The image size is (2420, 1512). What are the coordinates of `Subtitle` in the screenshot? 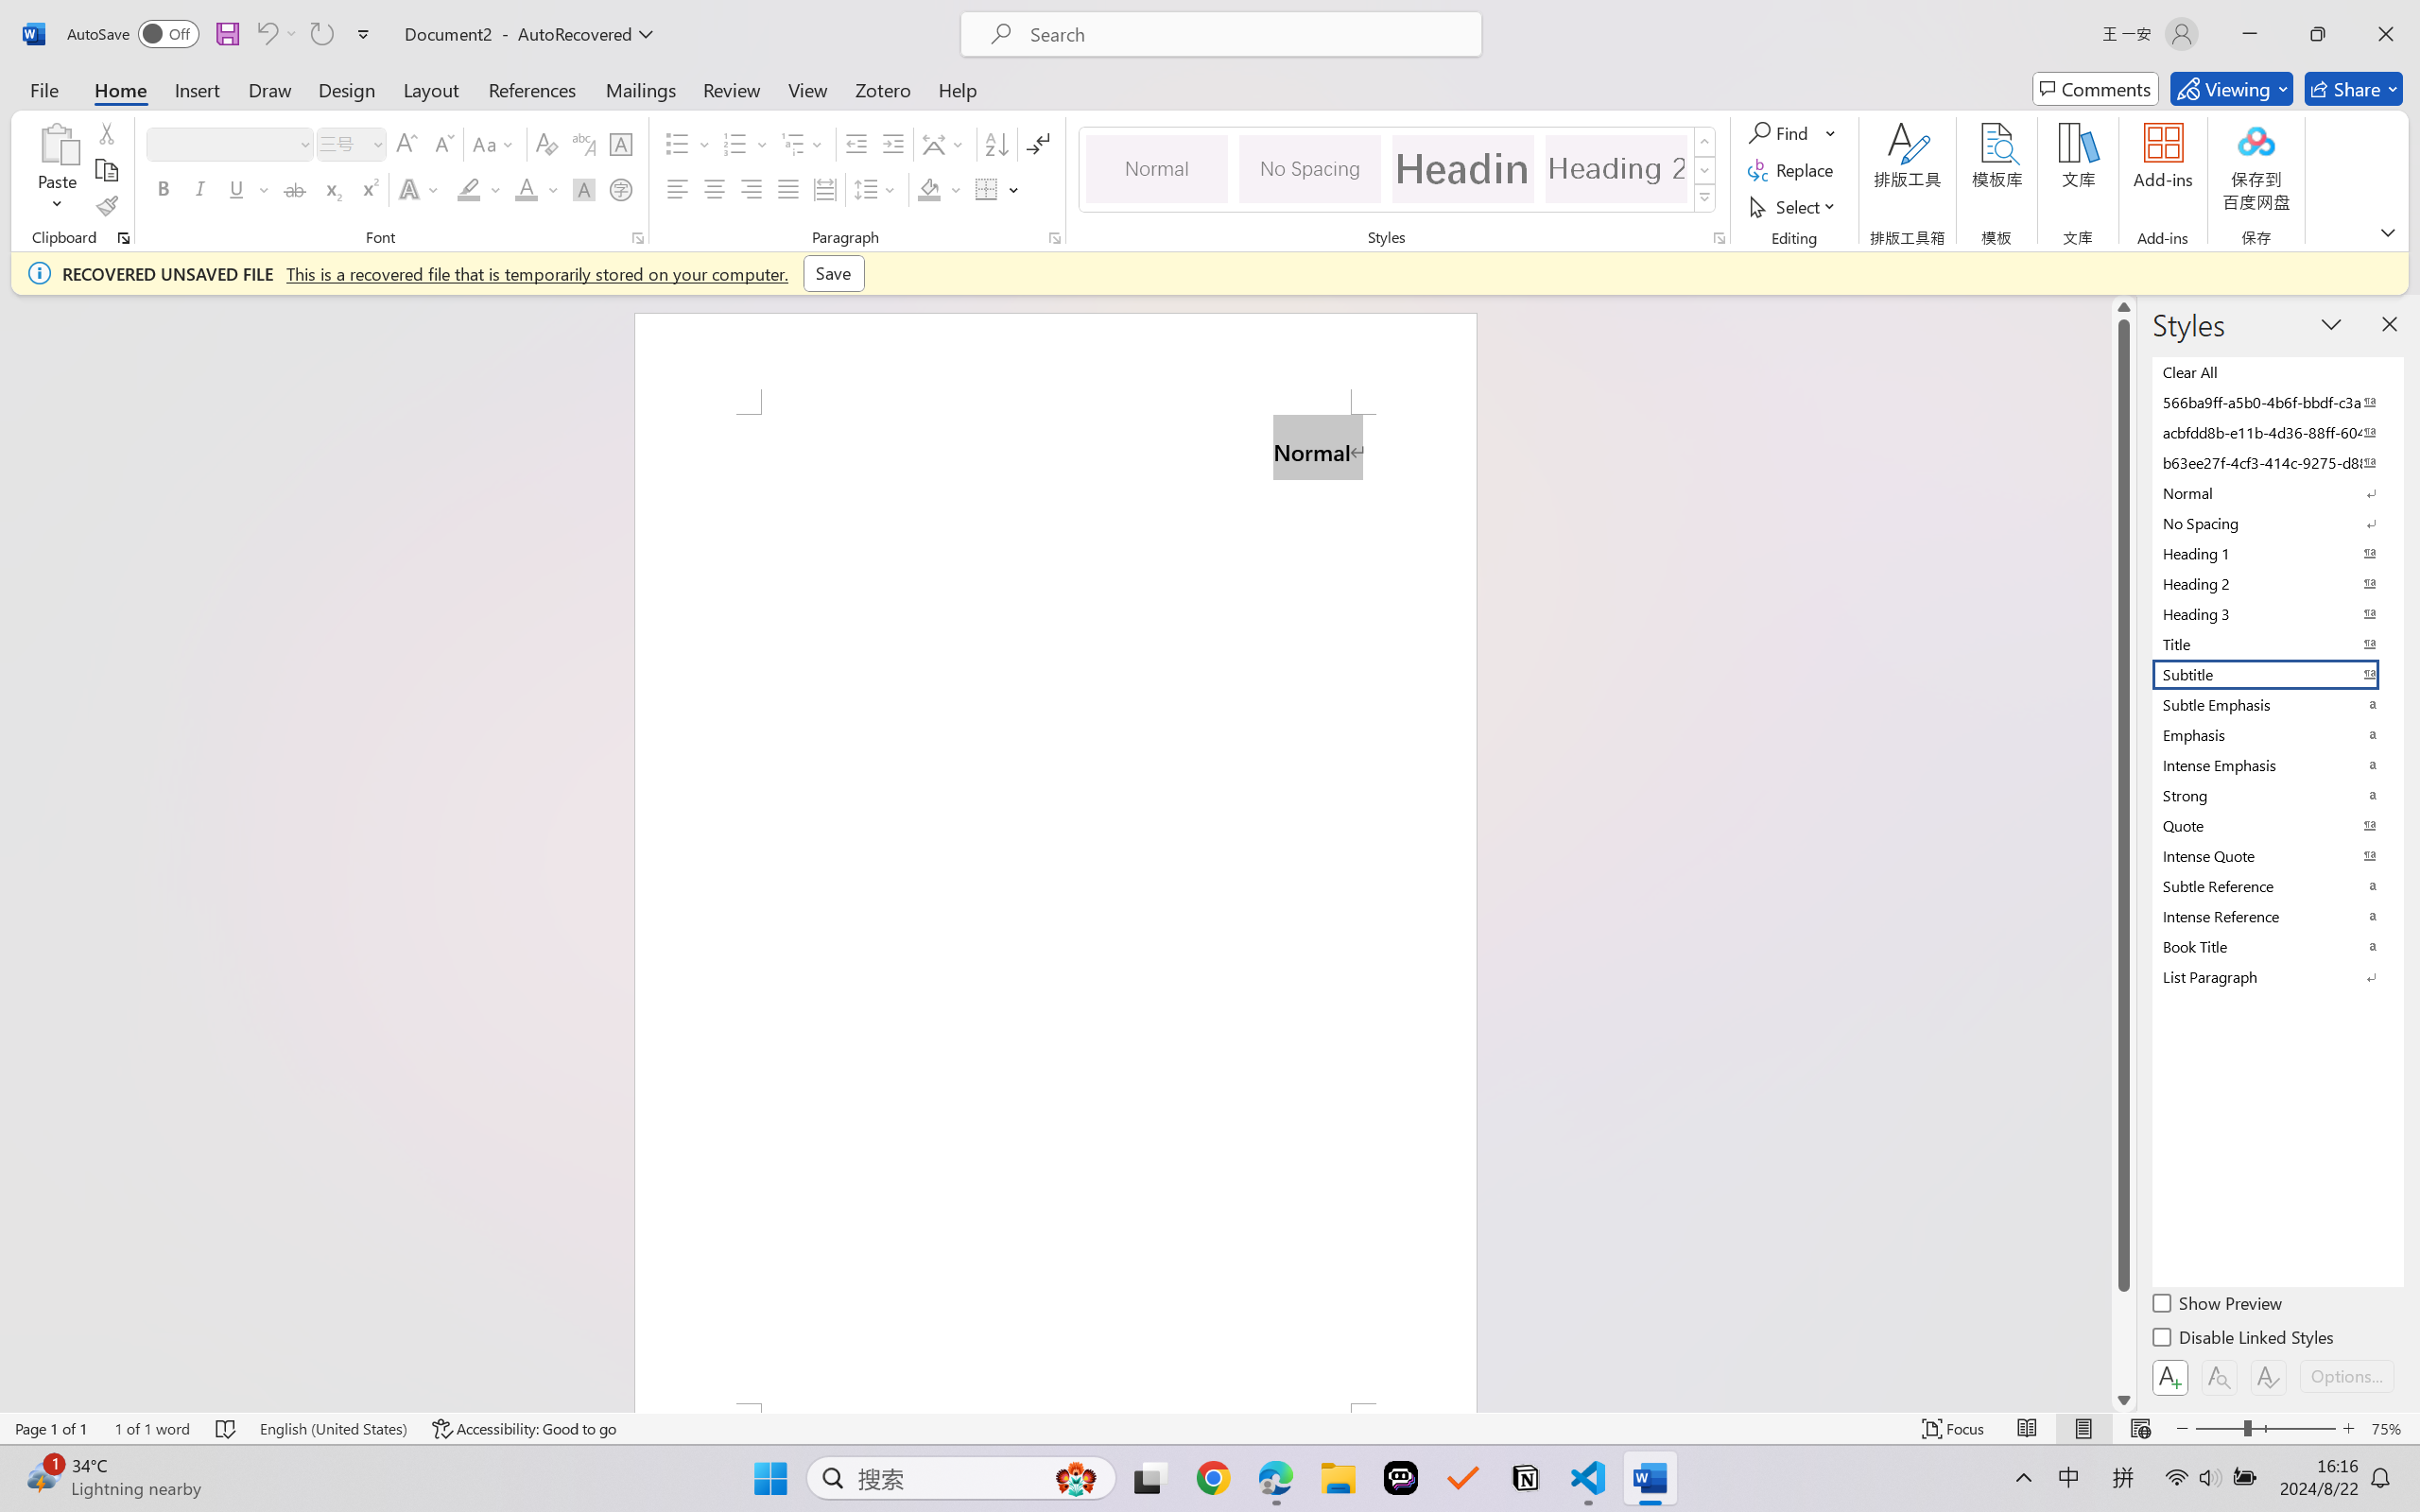 It's located at (2276, 674).